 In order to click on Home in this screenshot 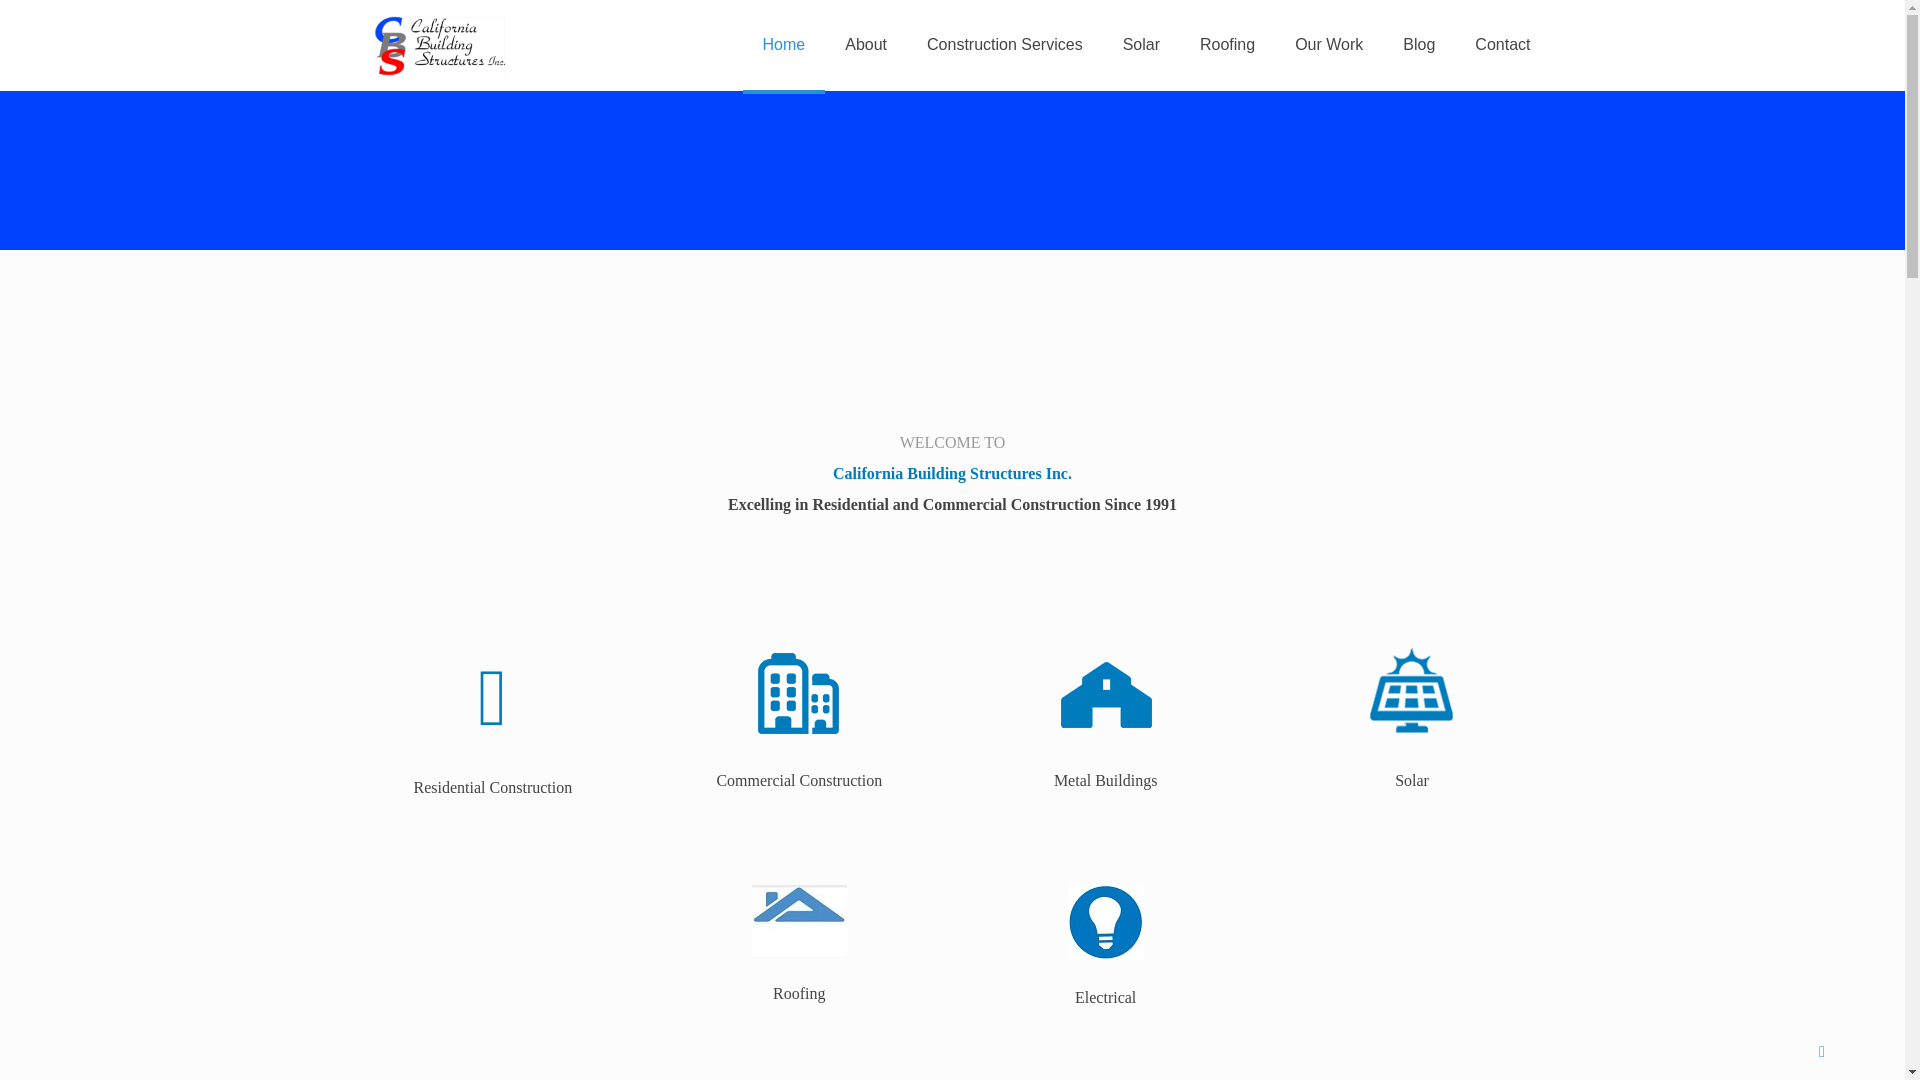, I will do `click(784, 44)`.